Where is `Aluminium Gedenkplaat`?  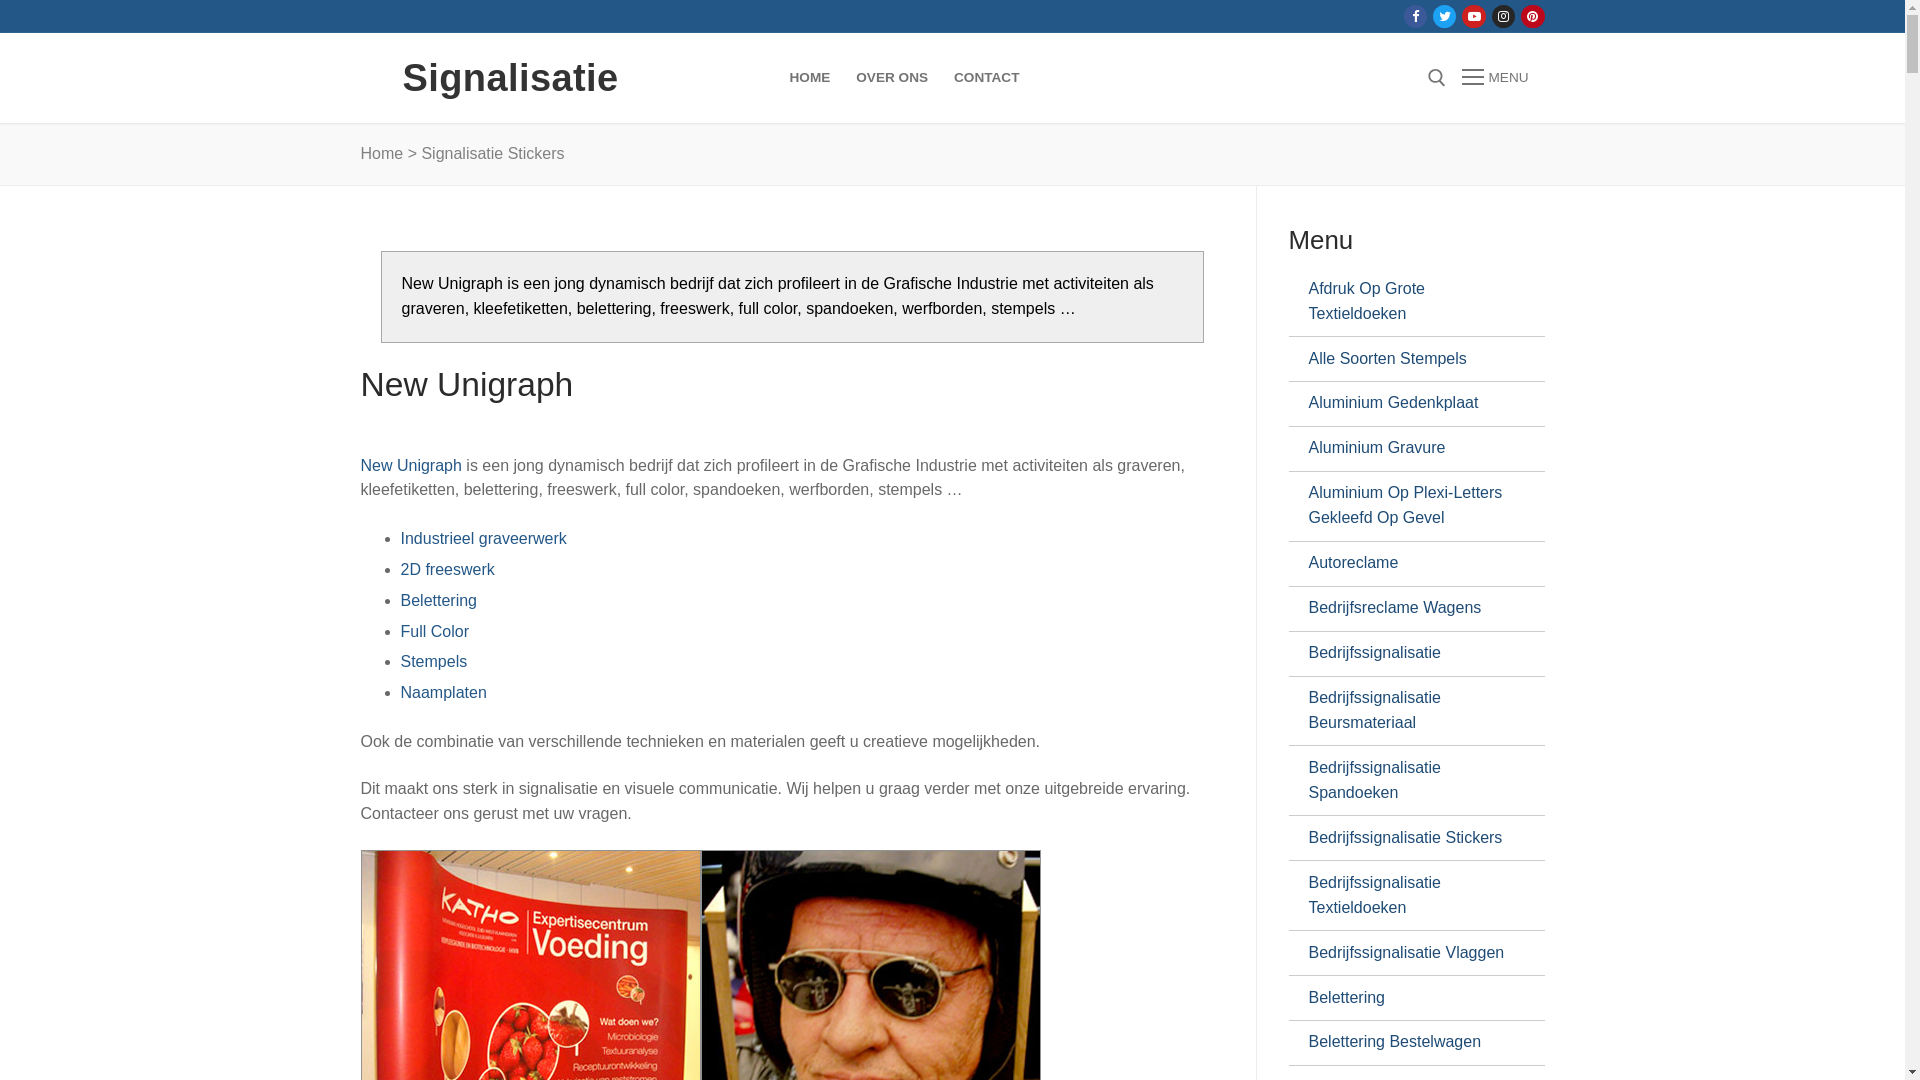
Aluminium Gedenkplaat is located at coordinates (1408, 404).